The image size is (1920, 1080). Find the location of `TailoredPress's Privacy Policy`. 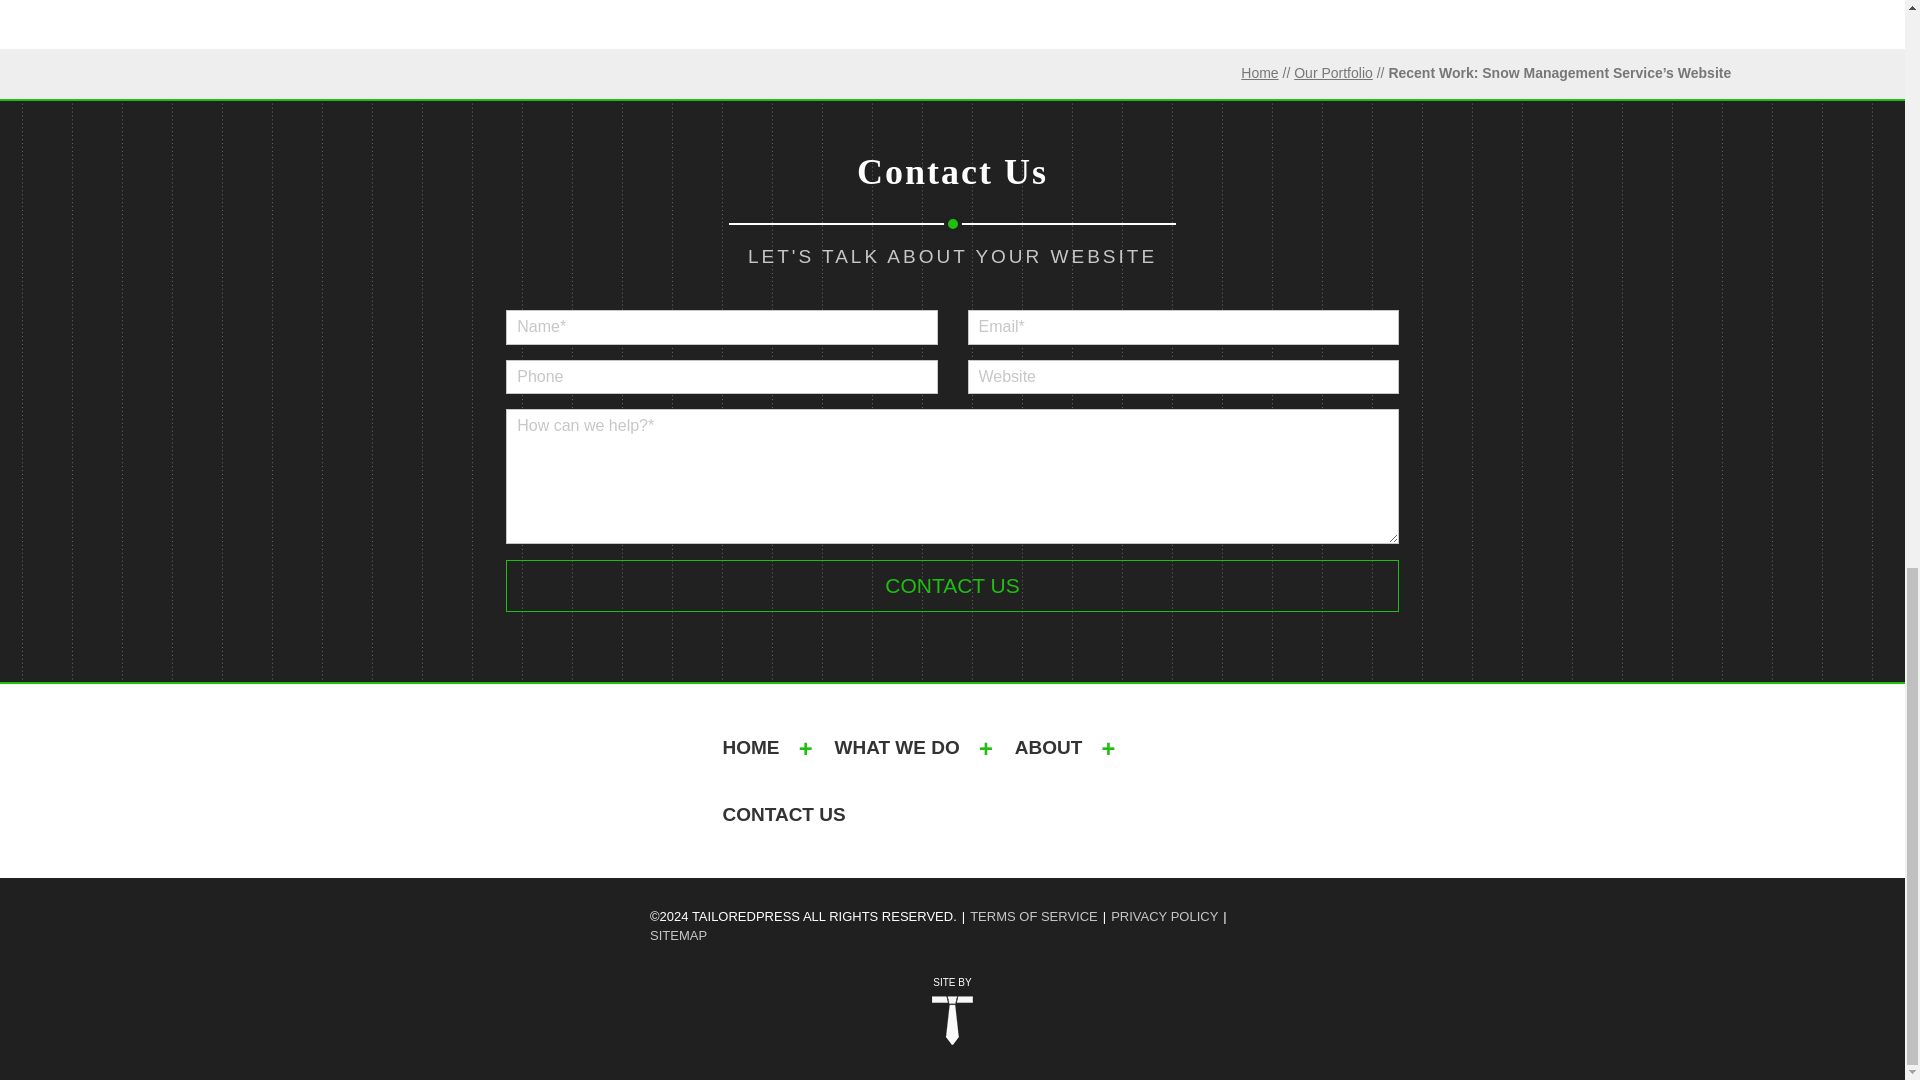

TailoredPress's Privacy Policy is located at coordinates (1164, 917).